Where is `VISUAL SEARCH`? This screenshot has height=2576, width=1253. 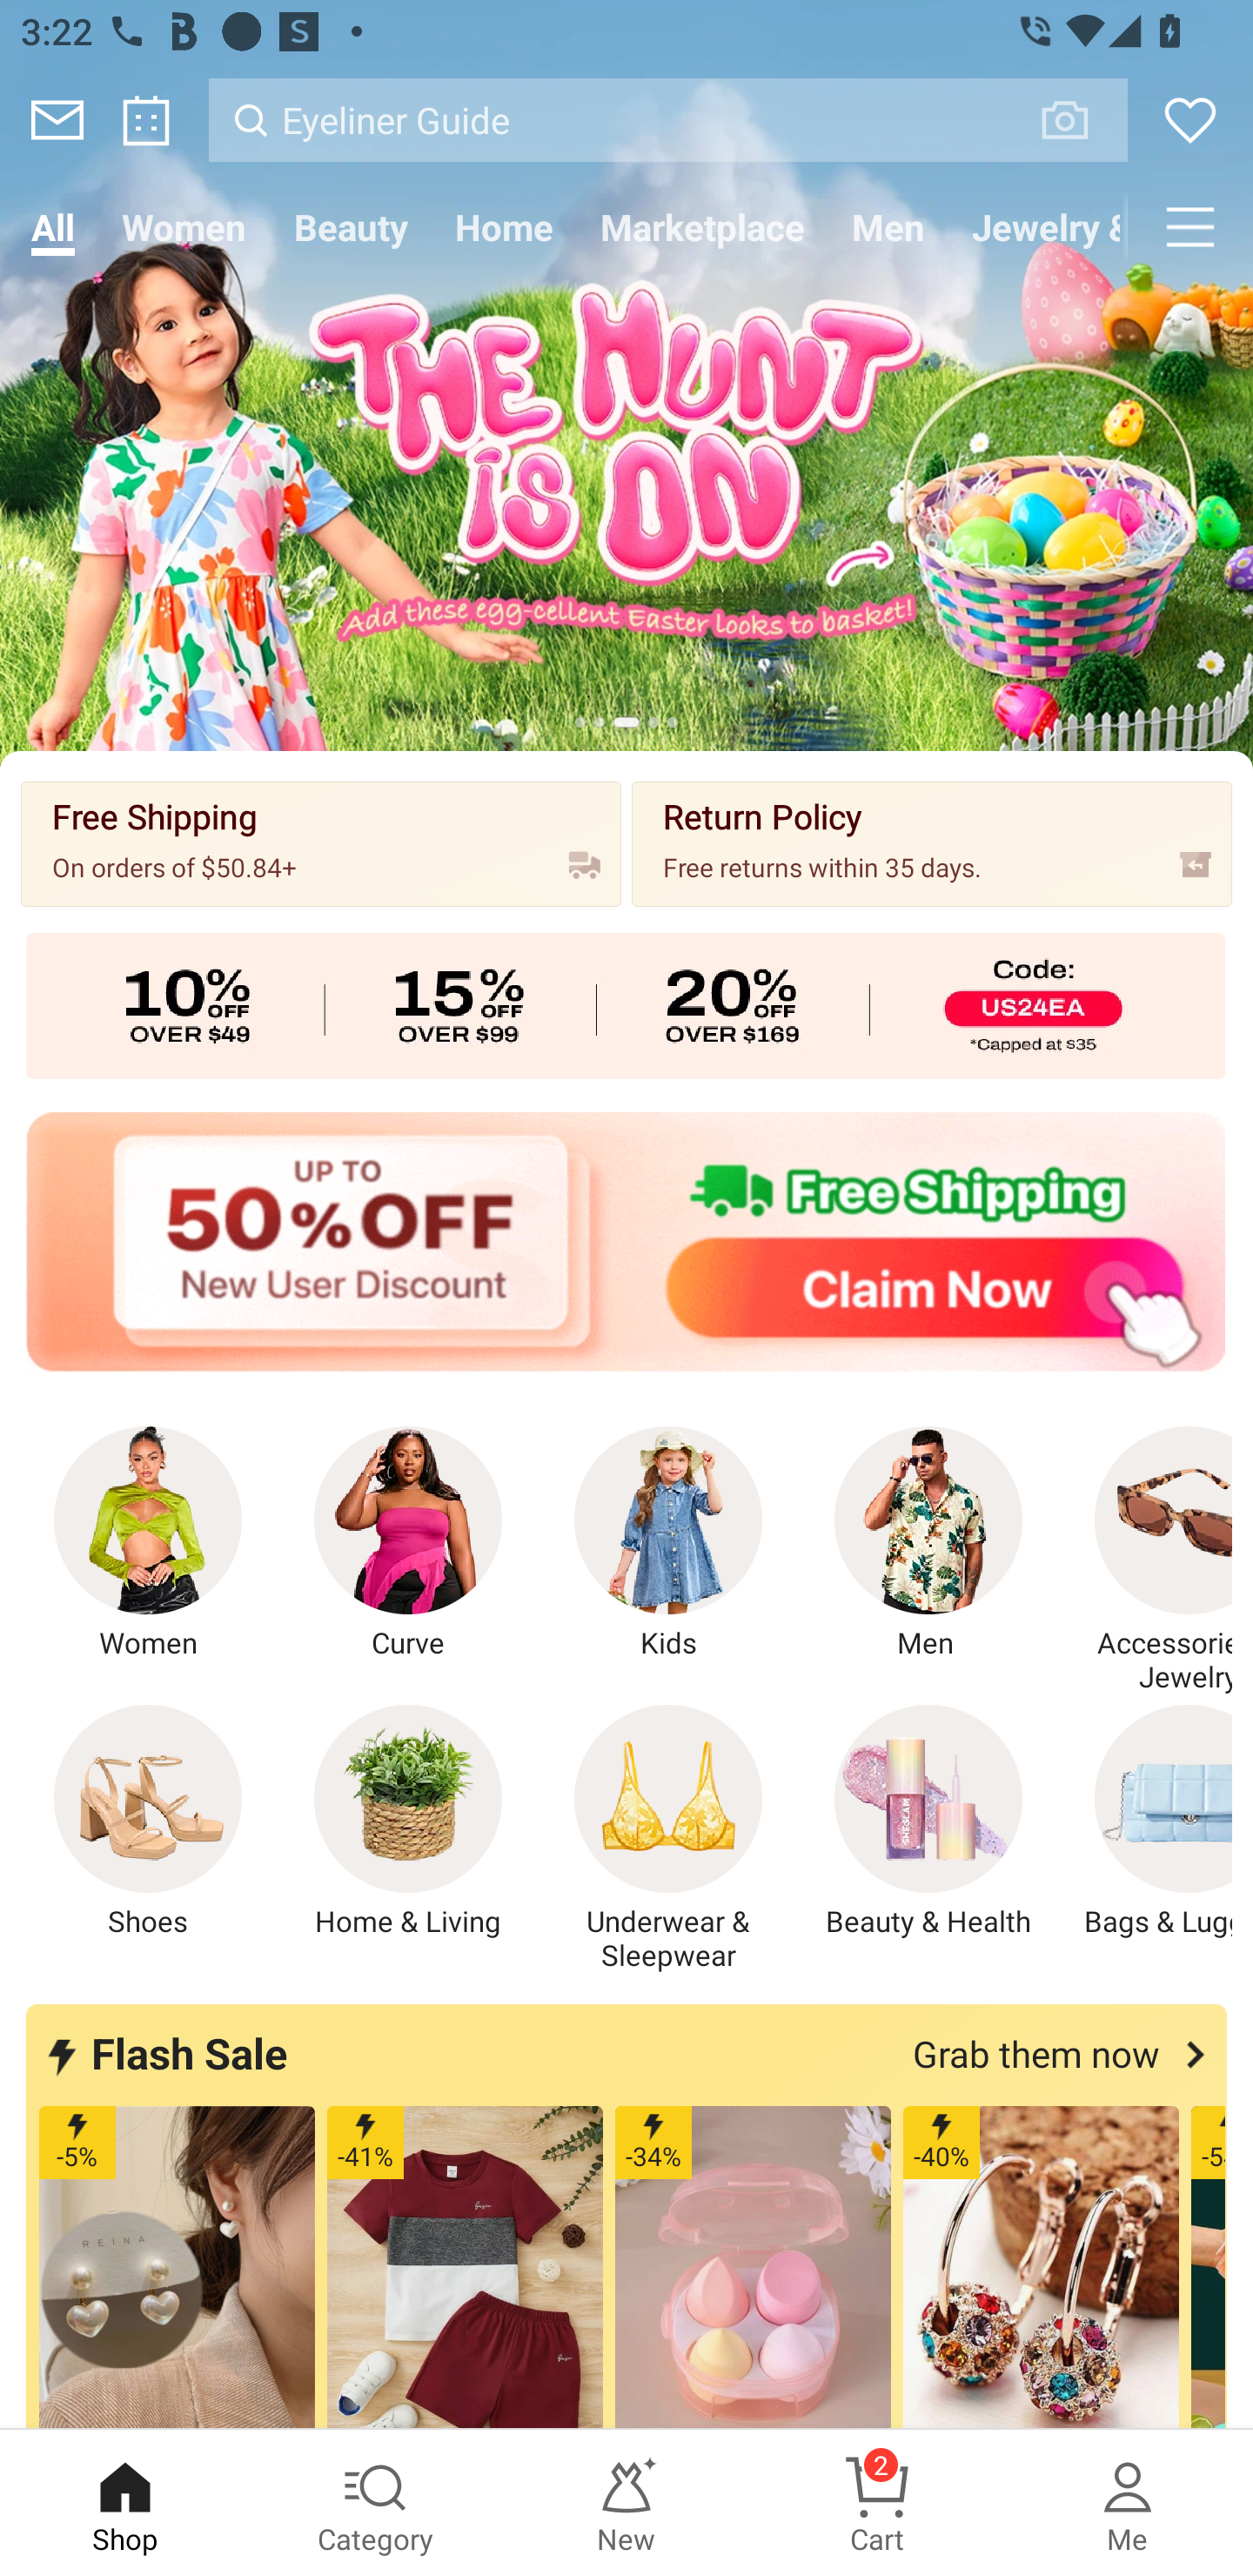
VISUAL SEARCH is located at coordinates (1081, 119).